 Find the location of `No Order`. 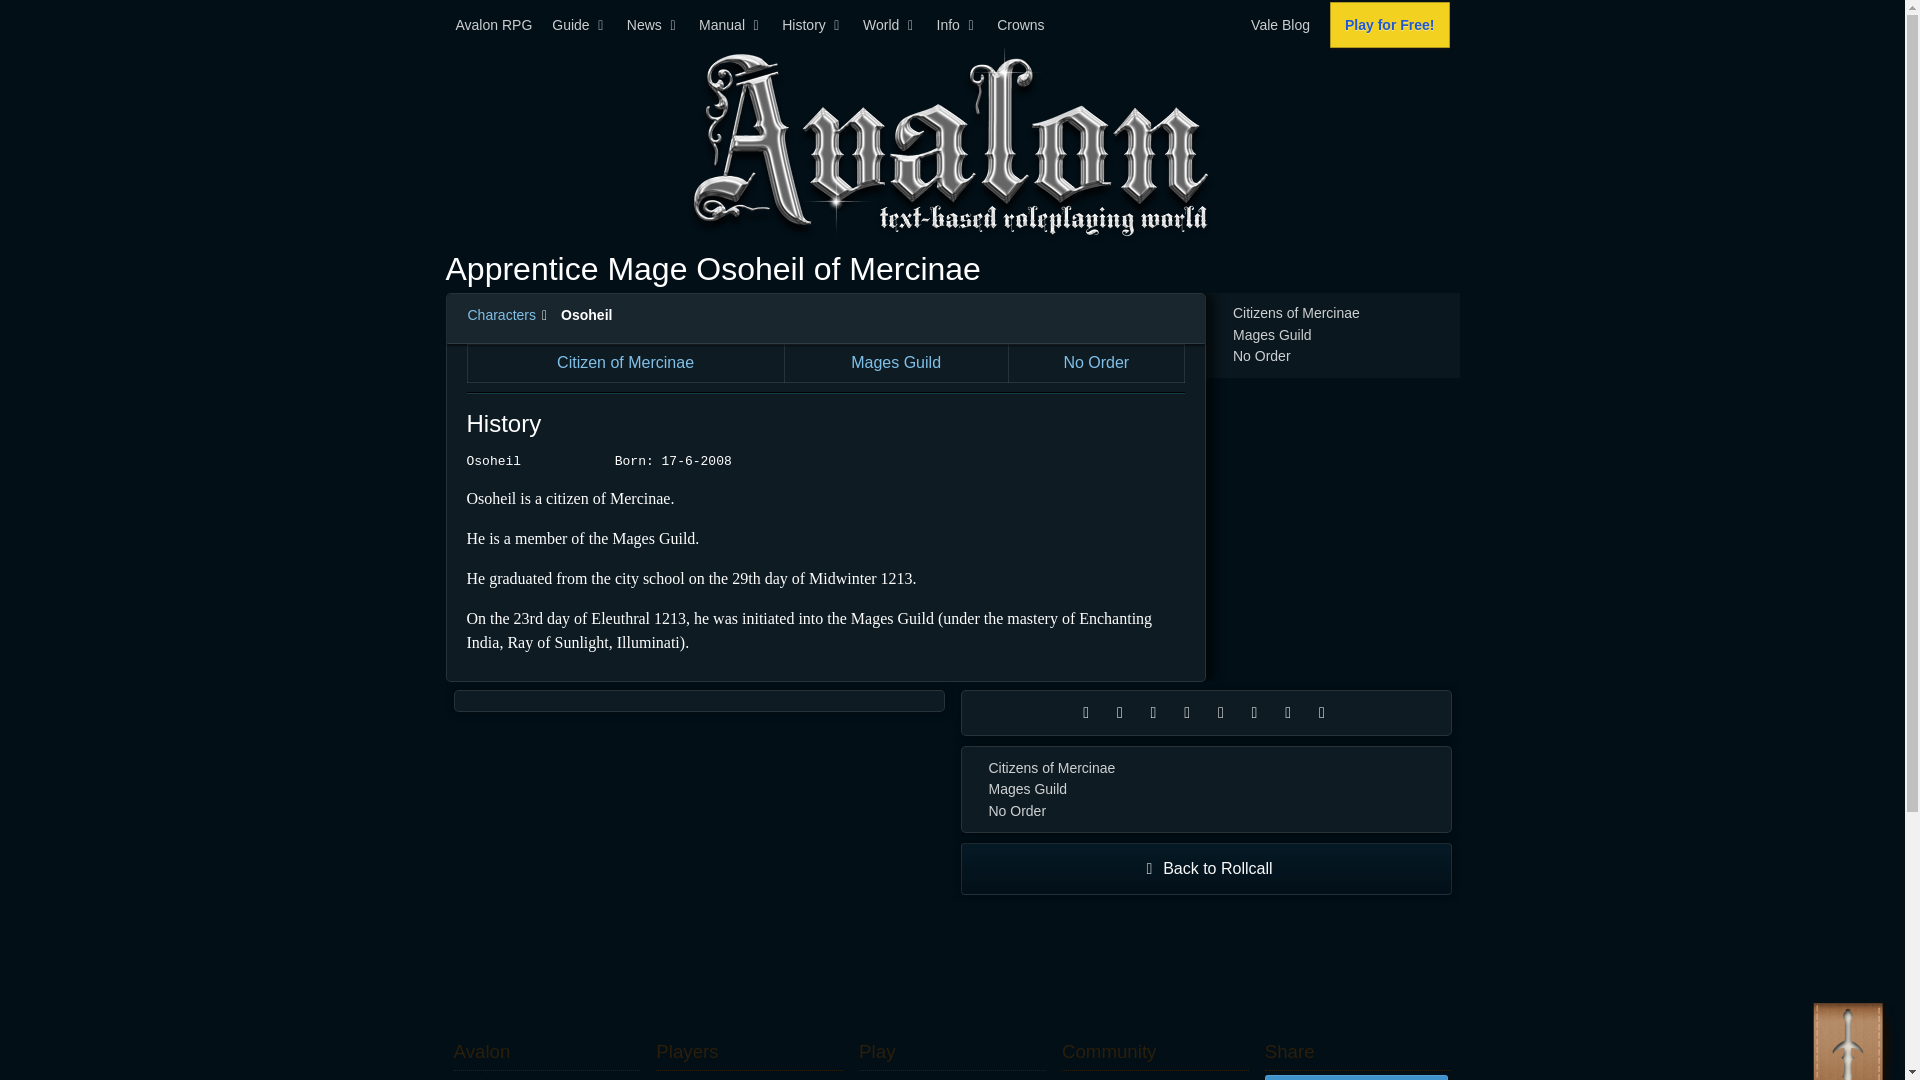

No Order is located at coordinates (1206, 812).